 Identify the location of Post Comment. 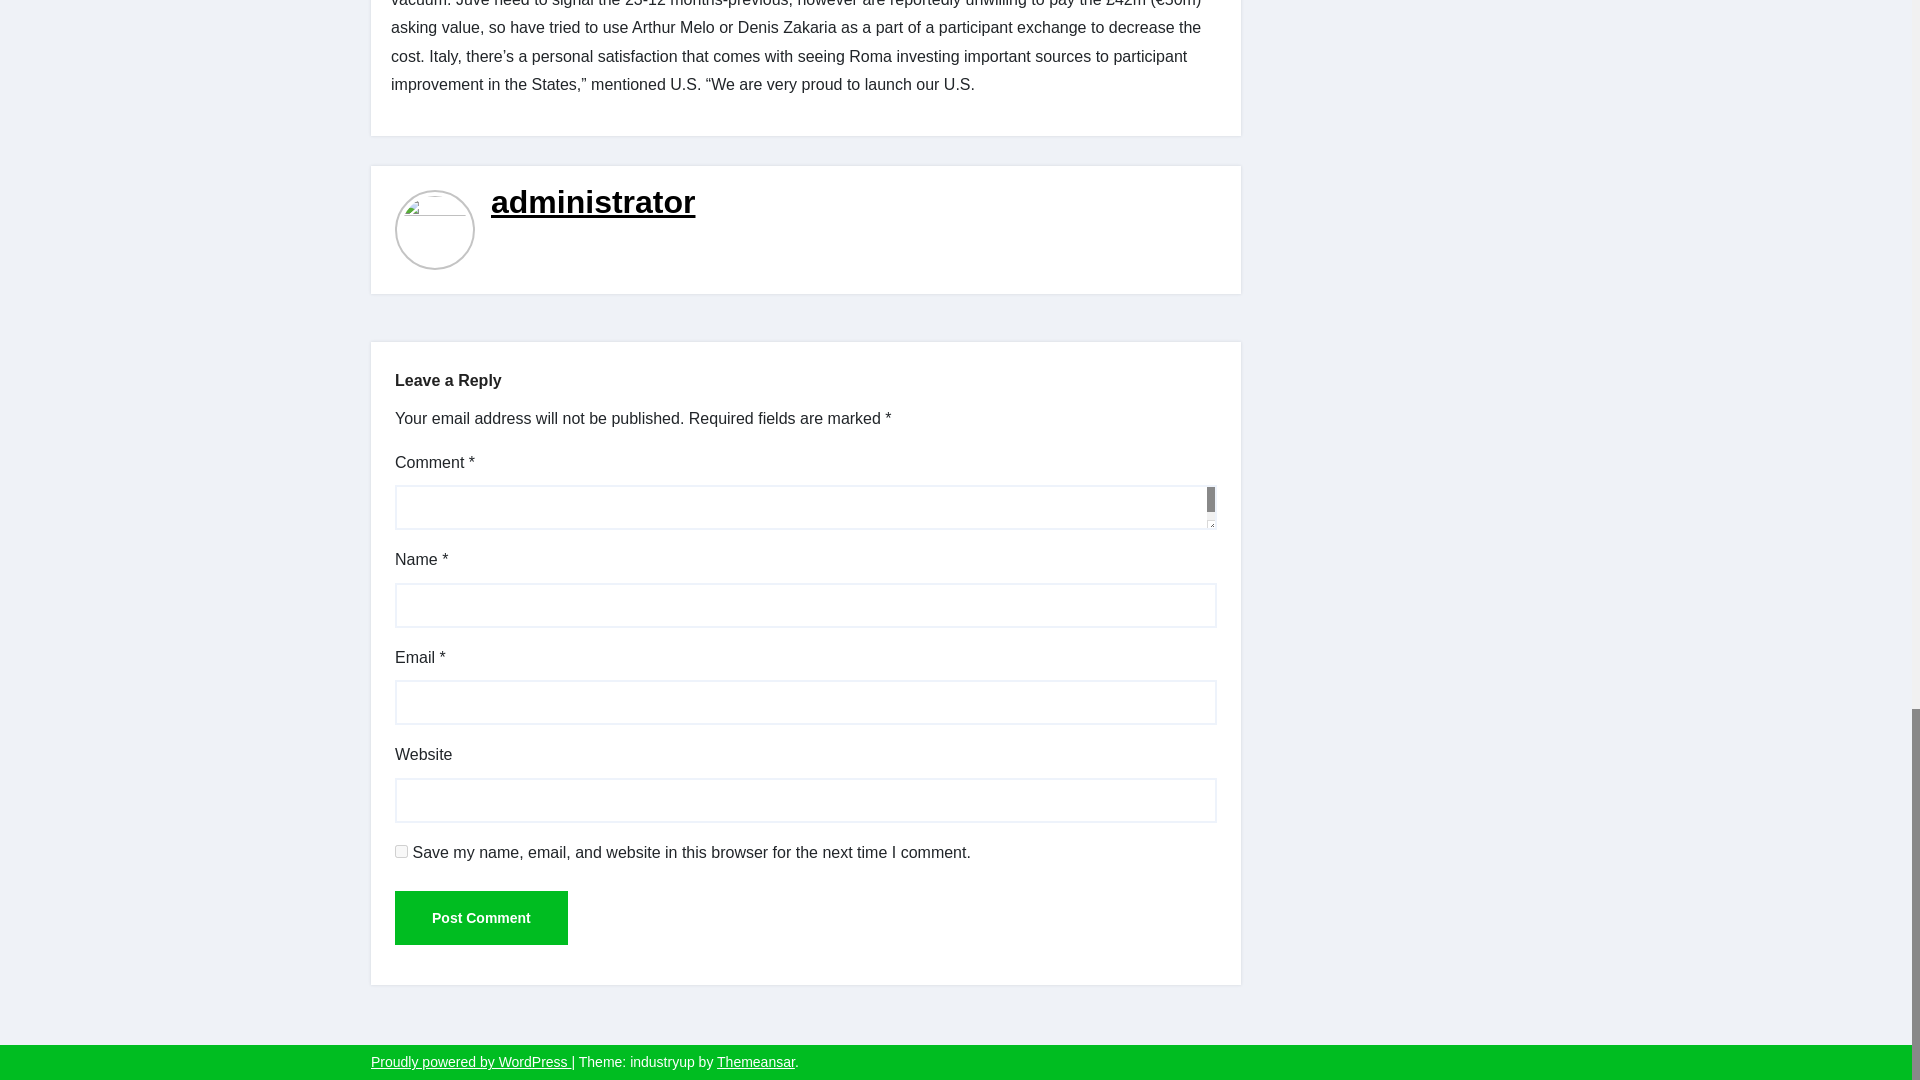
(482, 918).